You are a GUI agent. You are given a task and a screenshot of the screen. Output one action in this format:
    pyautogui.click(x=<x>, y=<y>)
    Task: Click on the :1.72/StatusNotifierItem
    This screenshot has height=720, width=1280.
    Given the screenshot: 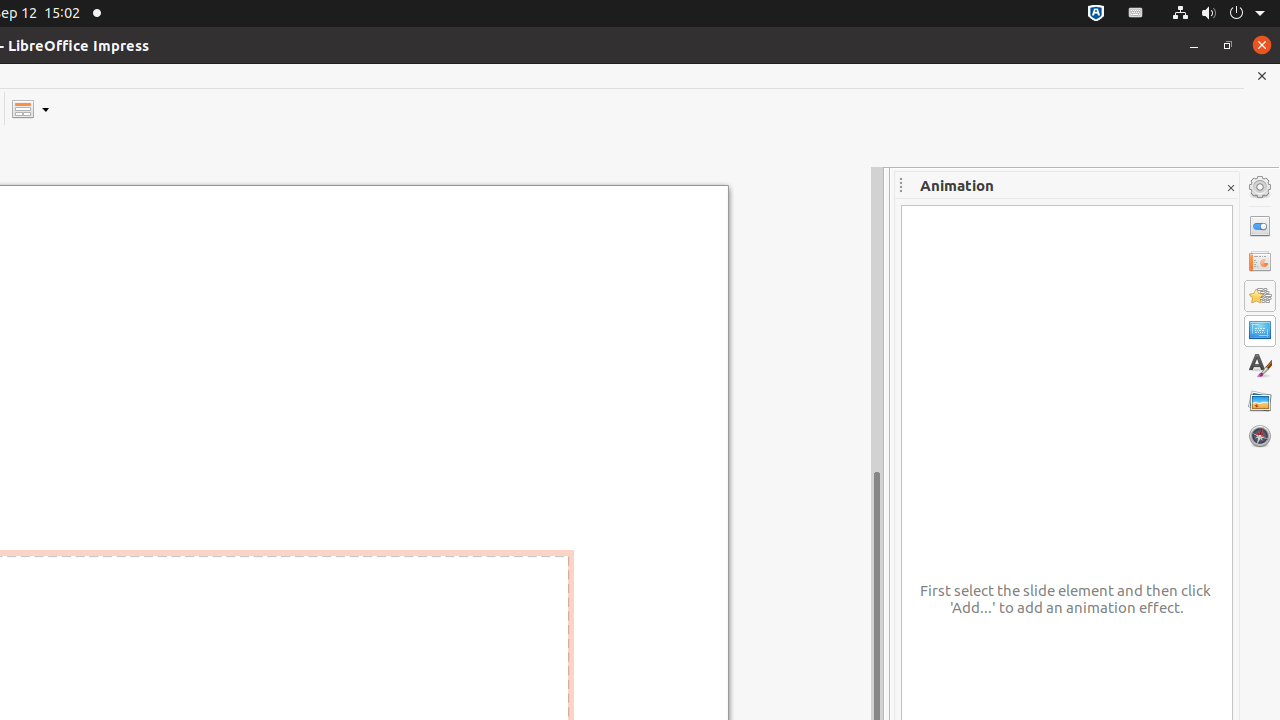 What is the action you would take?
    pyautogui.click(x=1096, y=14)
    